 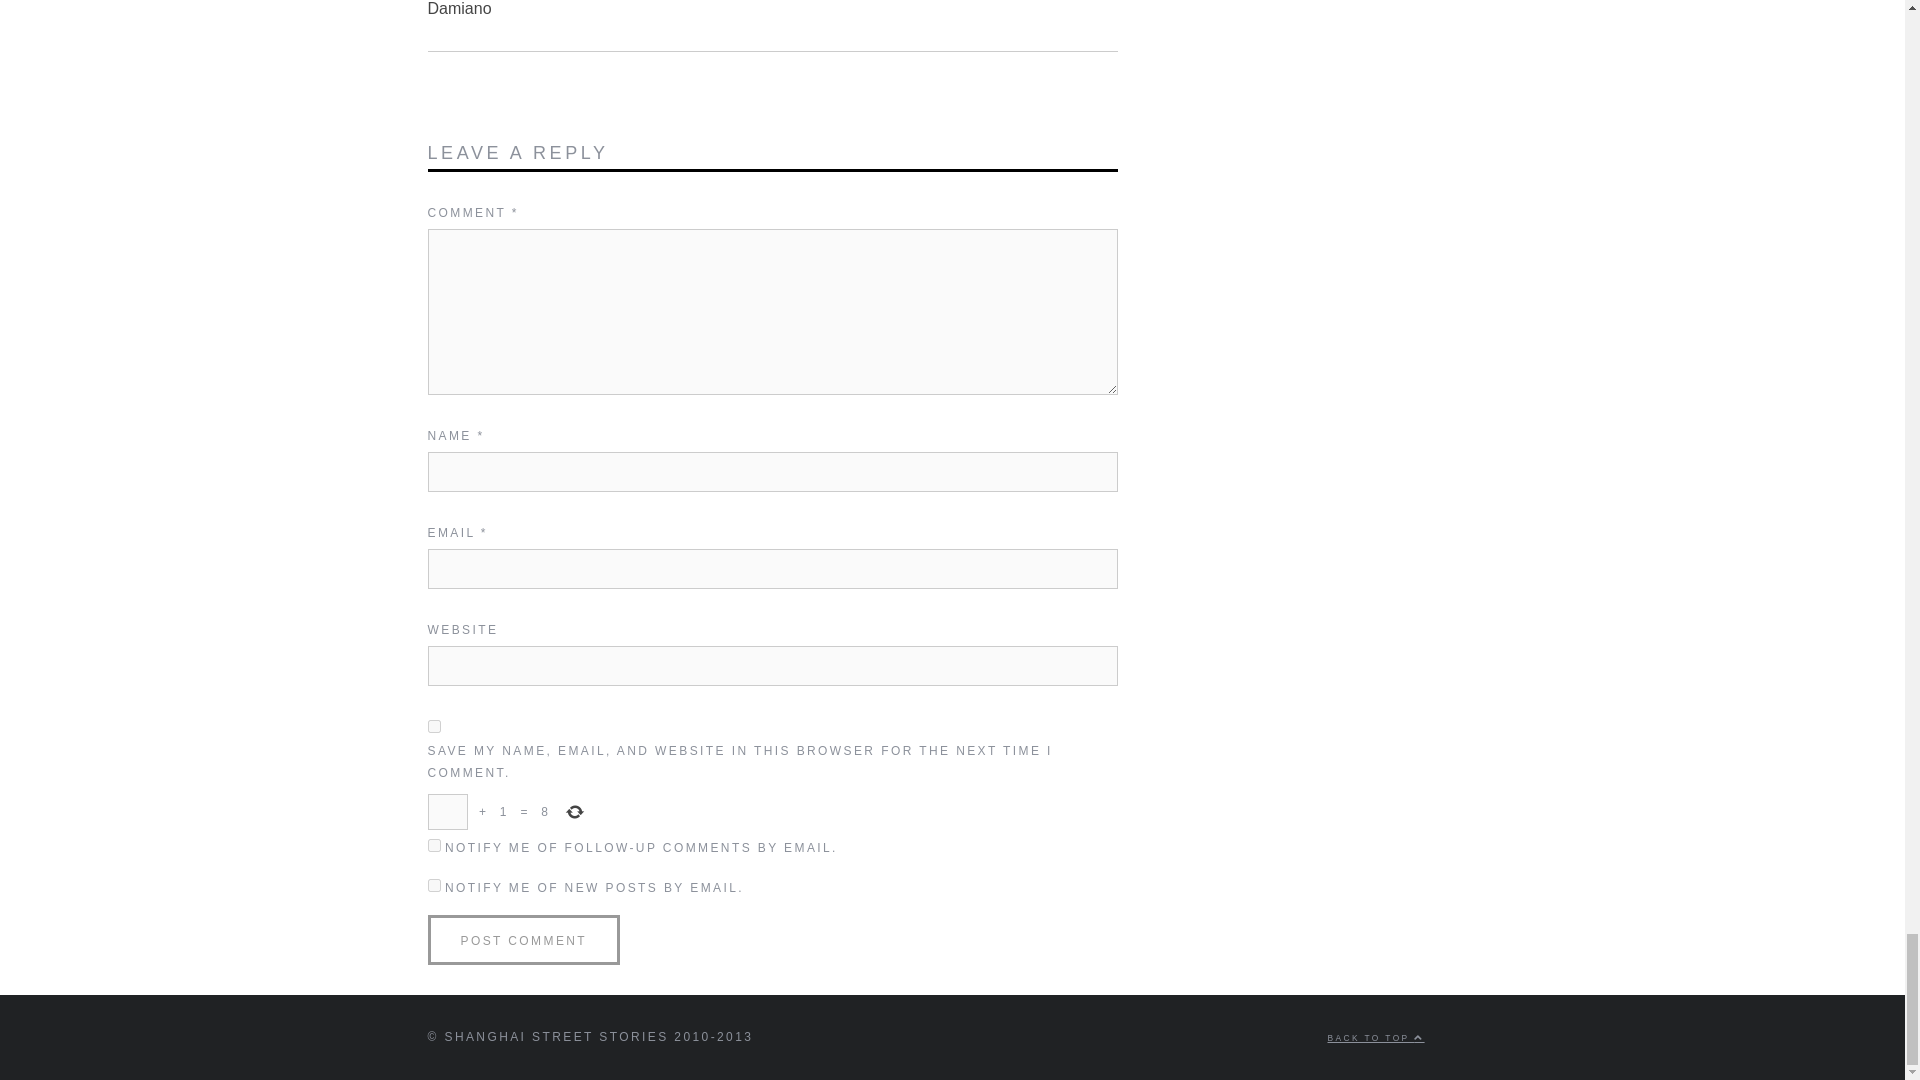 I want to click on Post Comment, so click(x=524, y=940).